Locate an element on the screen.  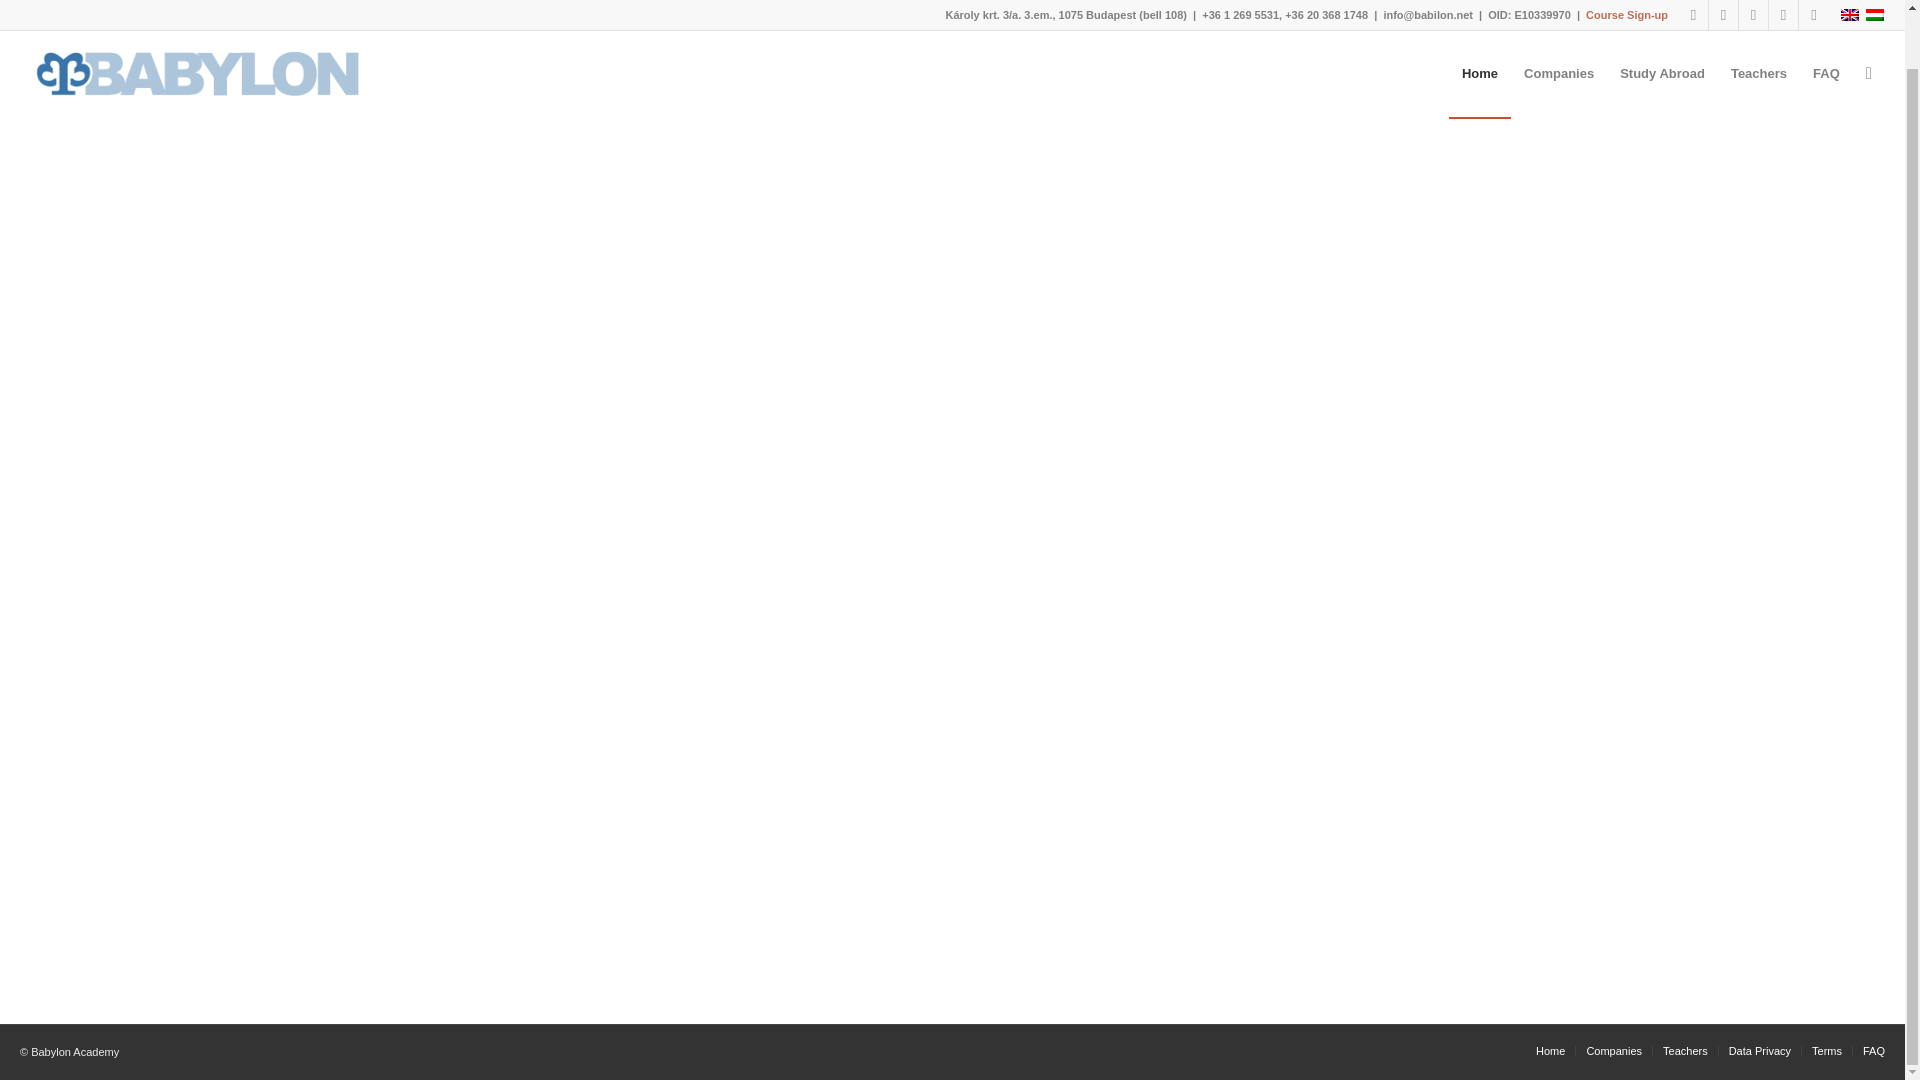
Teachers is located at coordinates (1759, 30).